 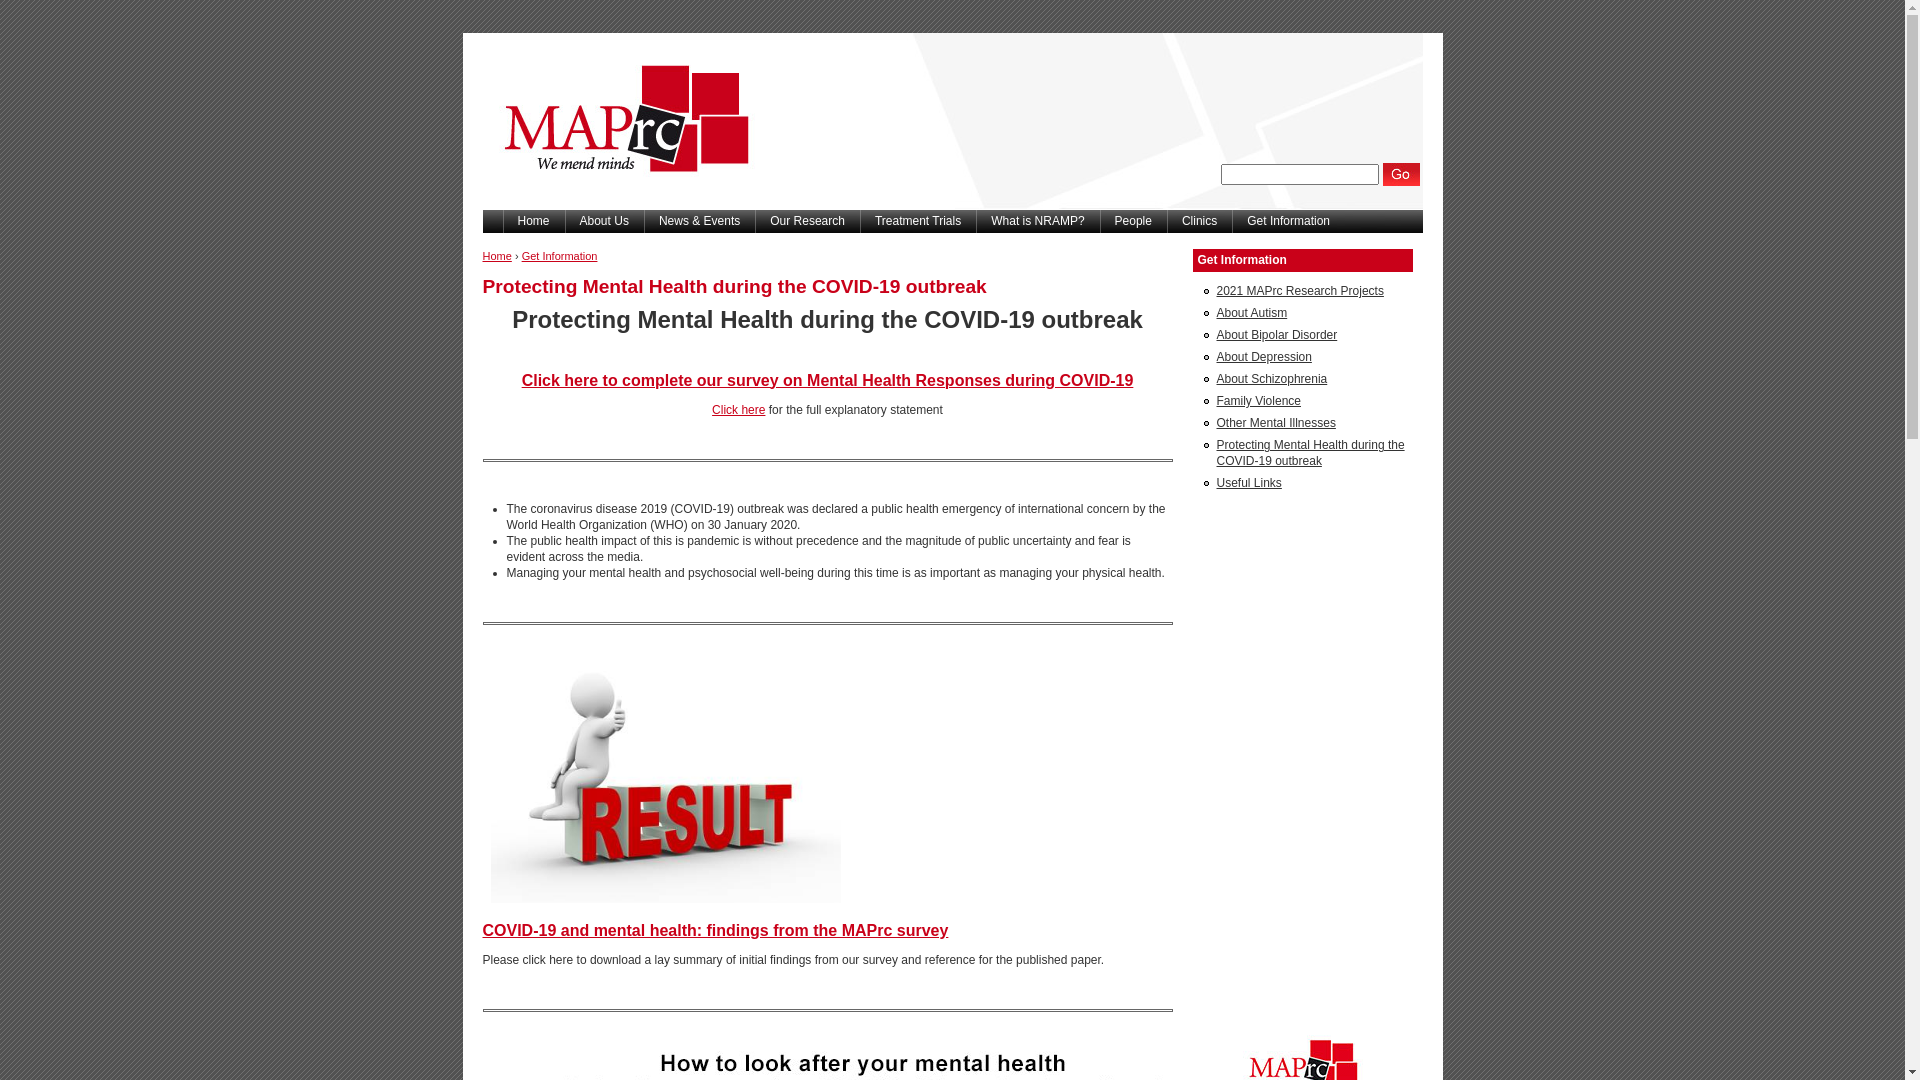 I want to click on Clinics, so click(x=1200, y=222).